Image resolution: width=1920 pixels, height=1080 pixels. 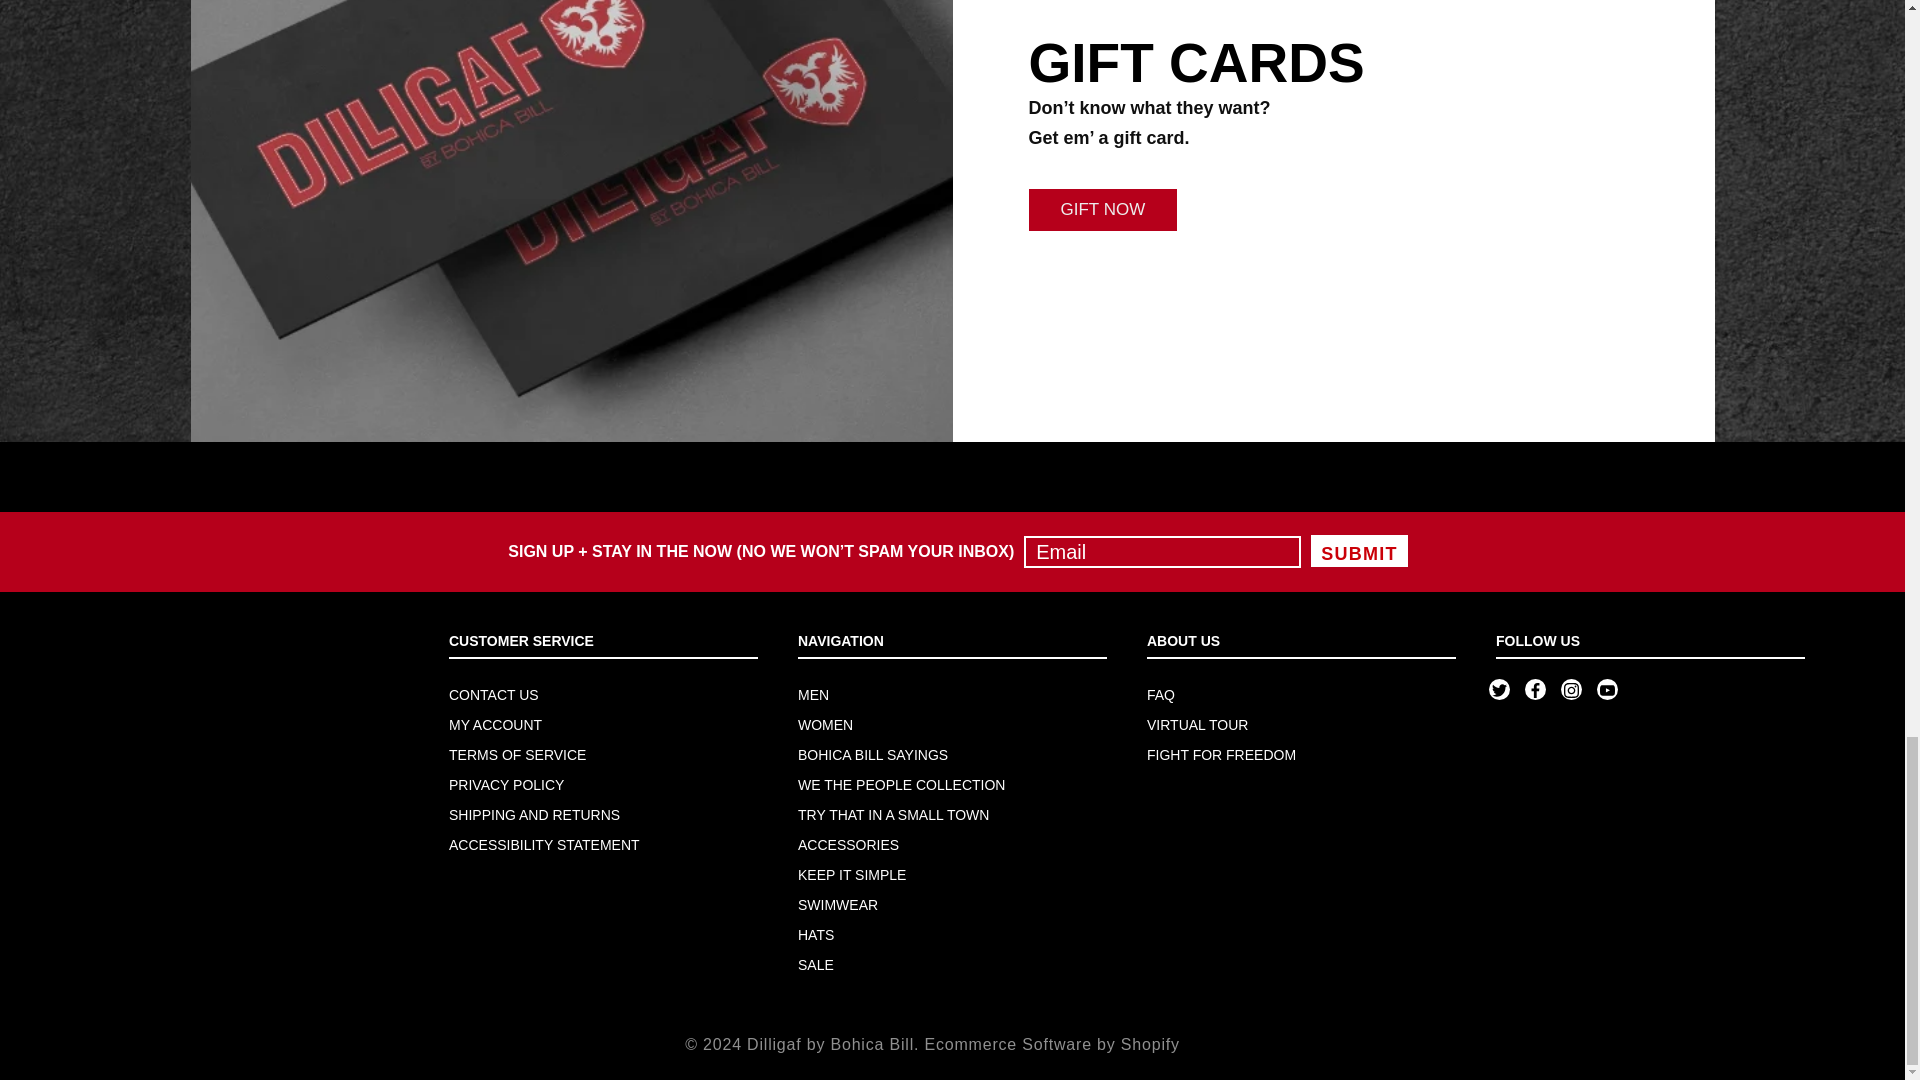 What do you see at coordinates (1499, 690) in the screenshot?
I see `Twitter` at bounding box center [1499, 690].